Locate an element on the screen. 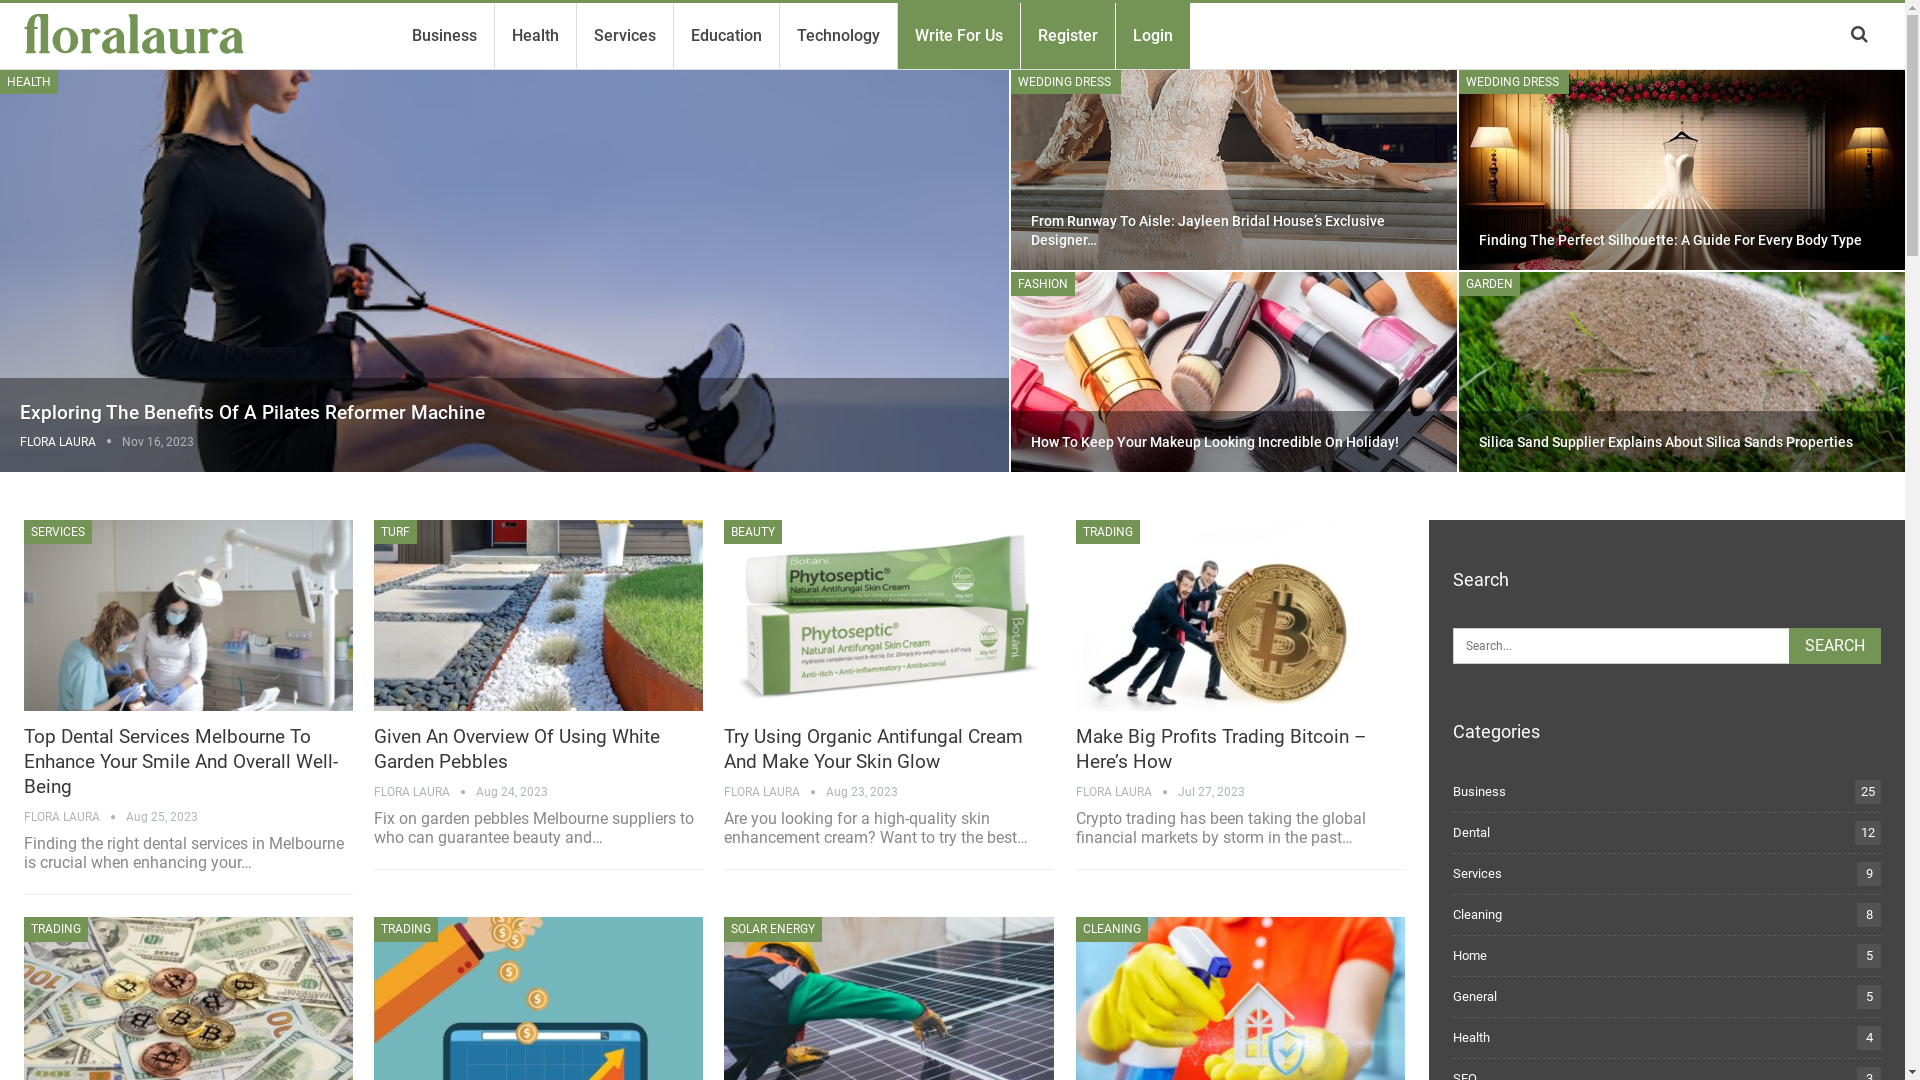  TURF is located at coordinates (396, 532).